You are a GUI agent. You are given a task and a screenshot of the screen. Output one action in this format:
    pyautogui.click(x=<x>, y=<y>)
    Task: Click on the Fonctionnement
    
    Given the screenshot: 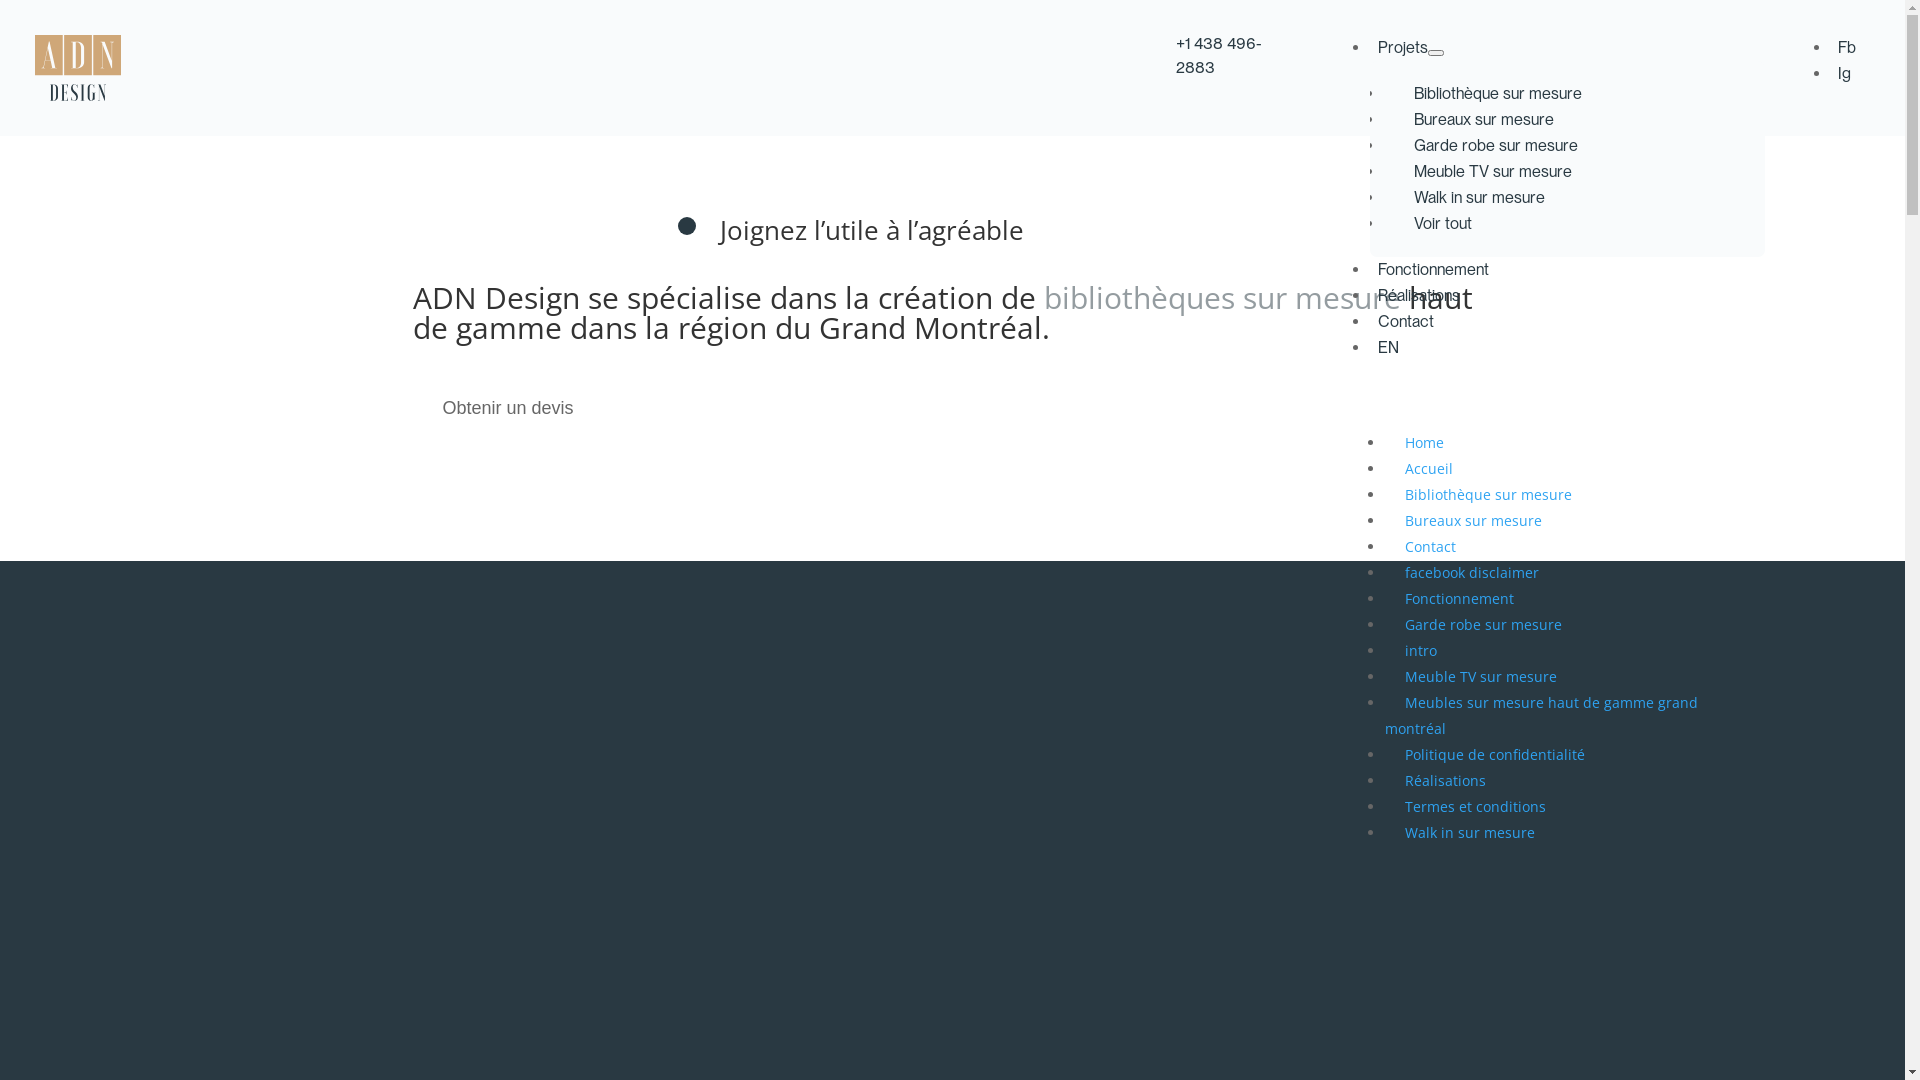 What is the action you would take?
    pyautogui.click(x=1460, y=598)
    